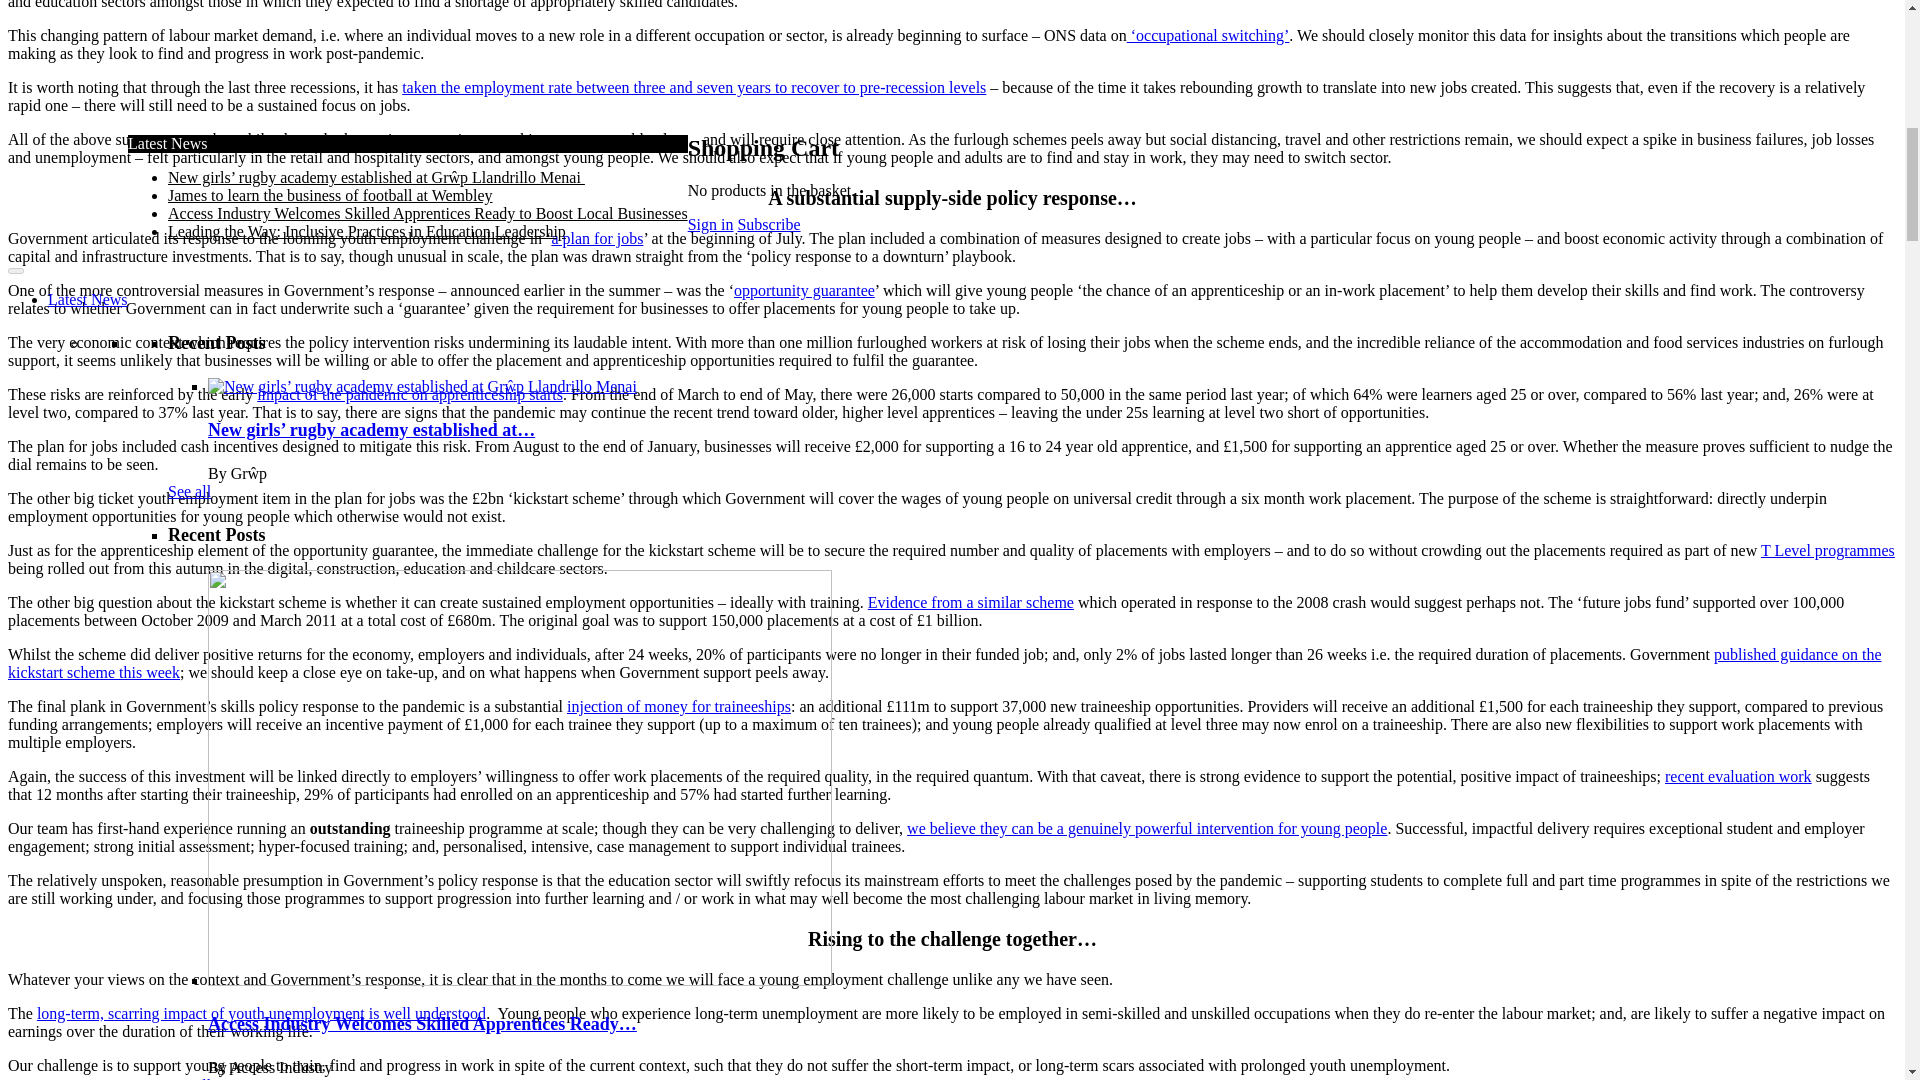 Image resolution: width=1920 pixels, height=1080 pixels. What do you see at coordinates (190, 790) in the screenshot?
I see `See all` at bounding box center [190, 790].